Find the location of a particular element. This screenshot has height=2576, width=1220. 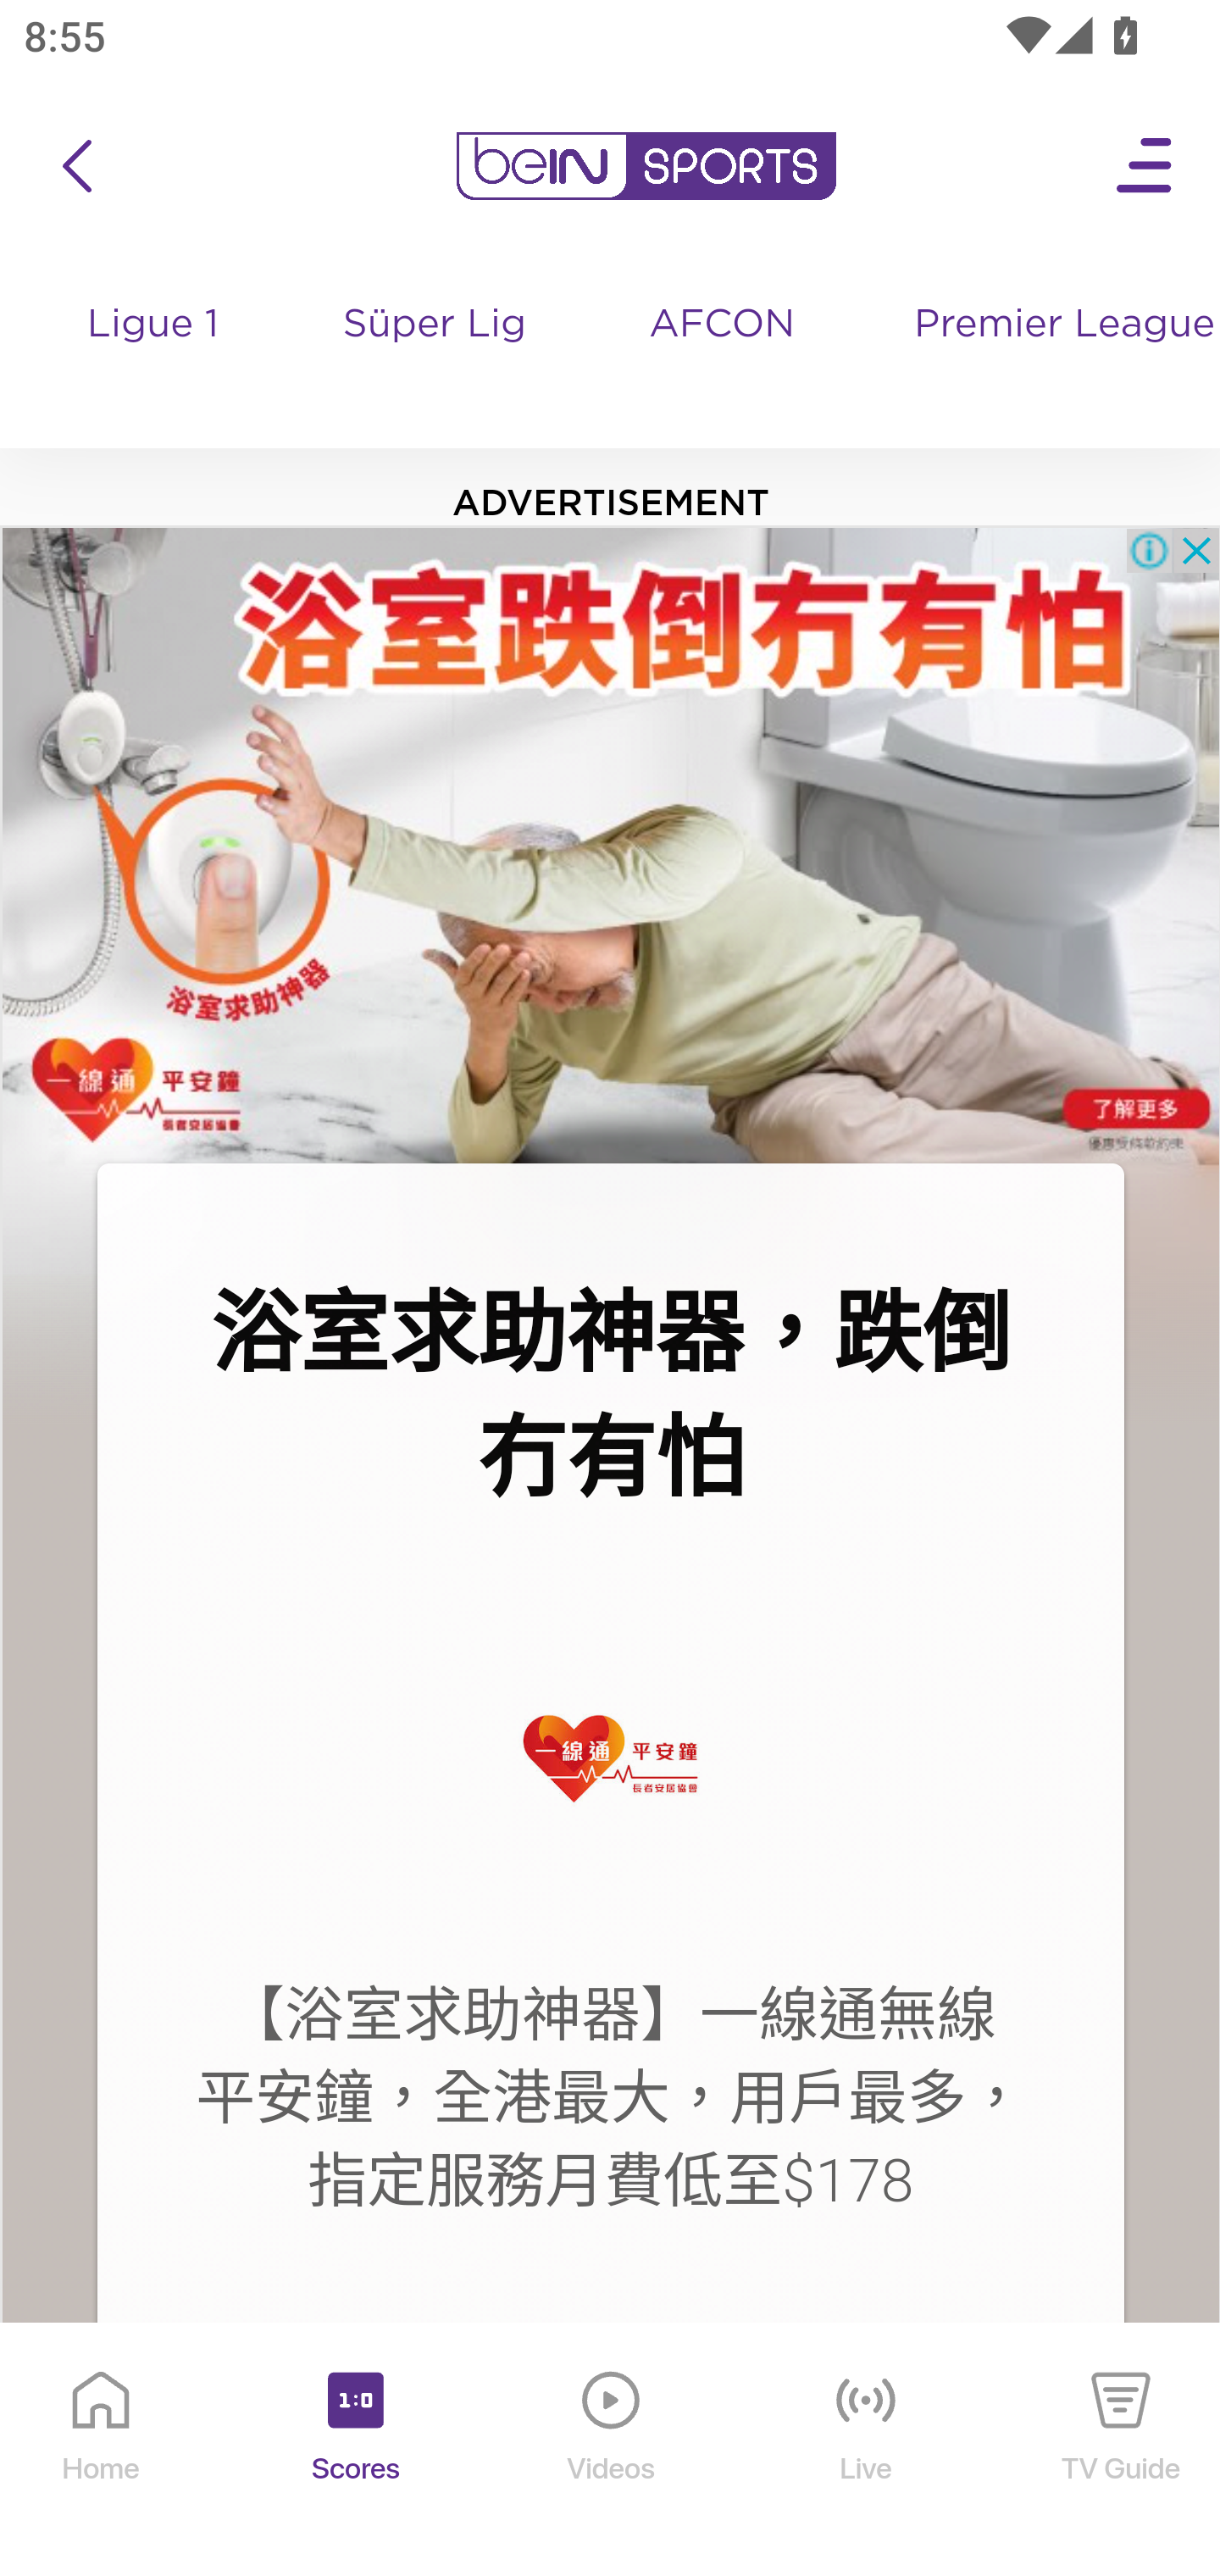

icon back is located at coordinates (76, 166).